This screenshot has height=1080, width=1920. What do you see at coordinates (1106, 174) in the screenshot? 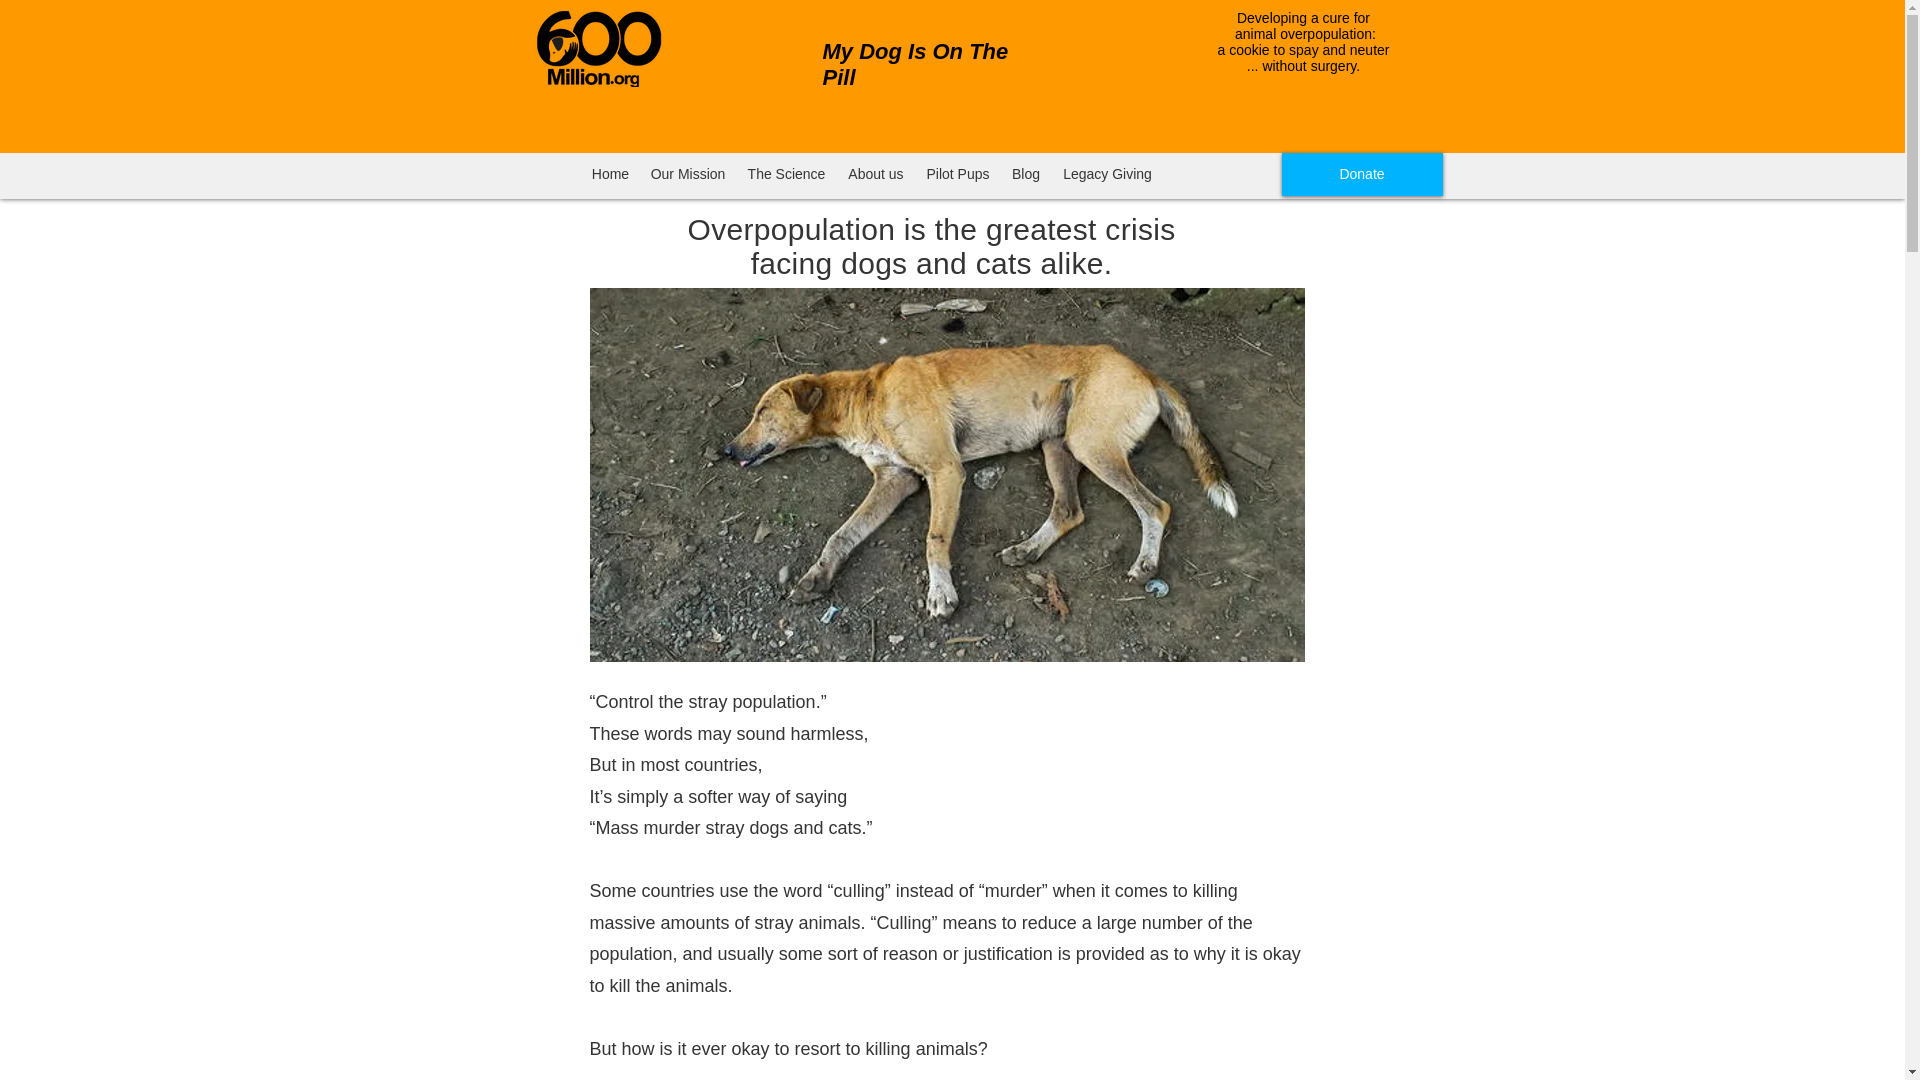
I see `Legacy Giving` at bounding box center [1106, 174].